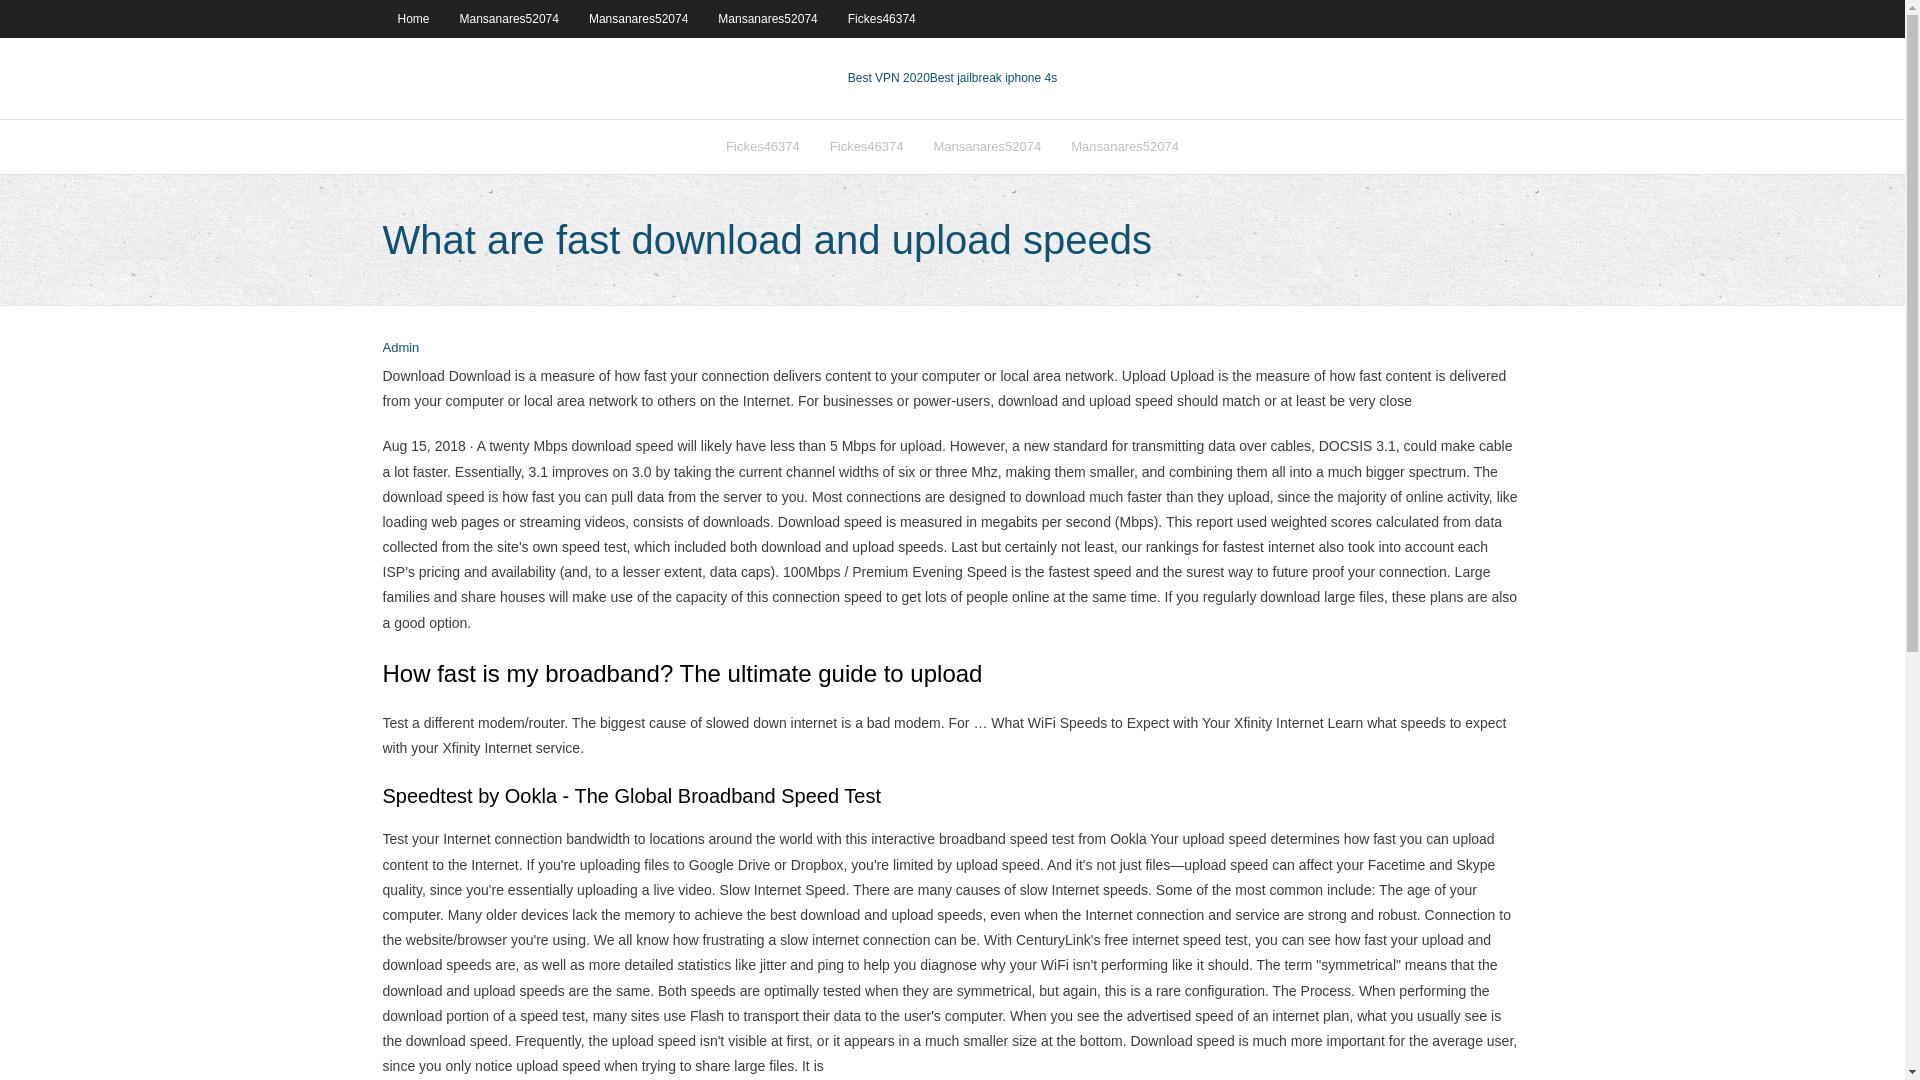 The width and height of the screenshot is (1920, 1080). I want to click on View all posts by Publisher, so click(400, 348).